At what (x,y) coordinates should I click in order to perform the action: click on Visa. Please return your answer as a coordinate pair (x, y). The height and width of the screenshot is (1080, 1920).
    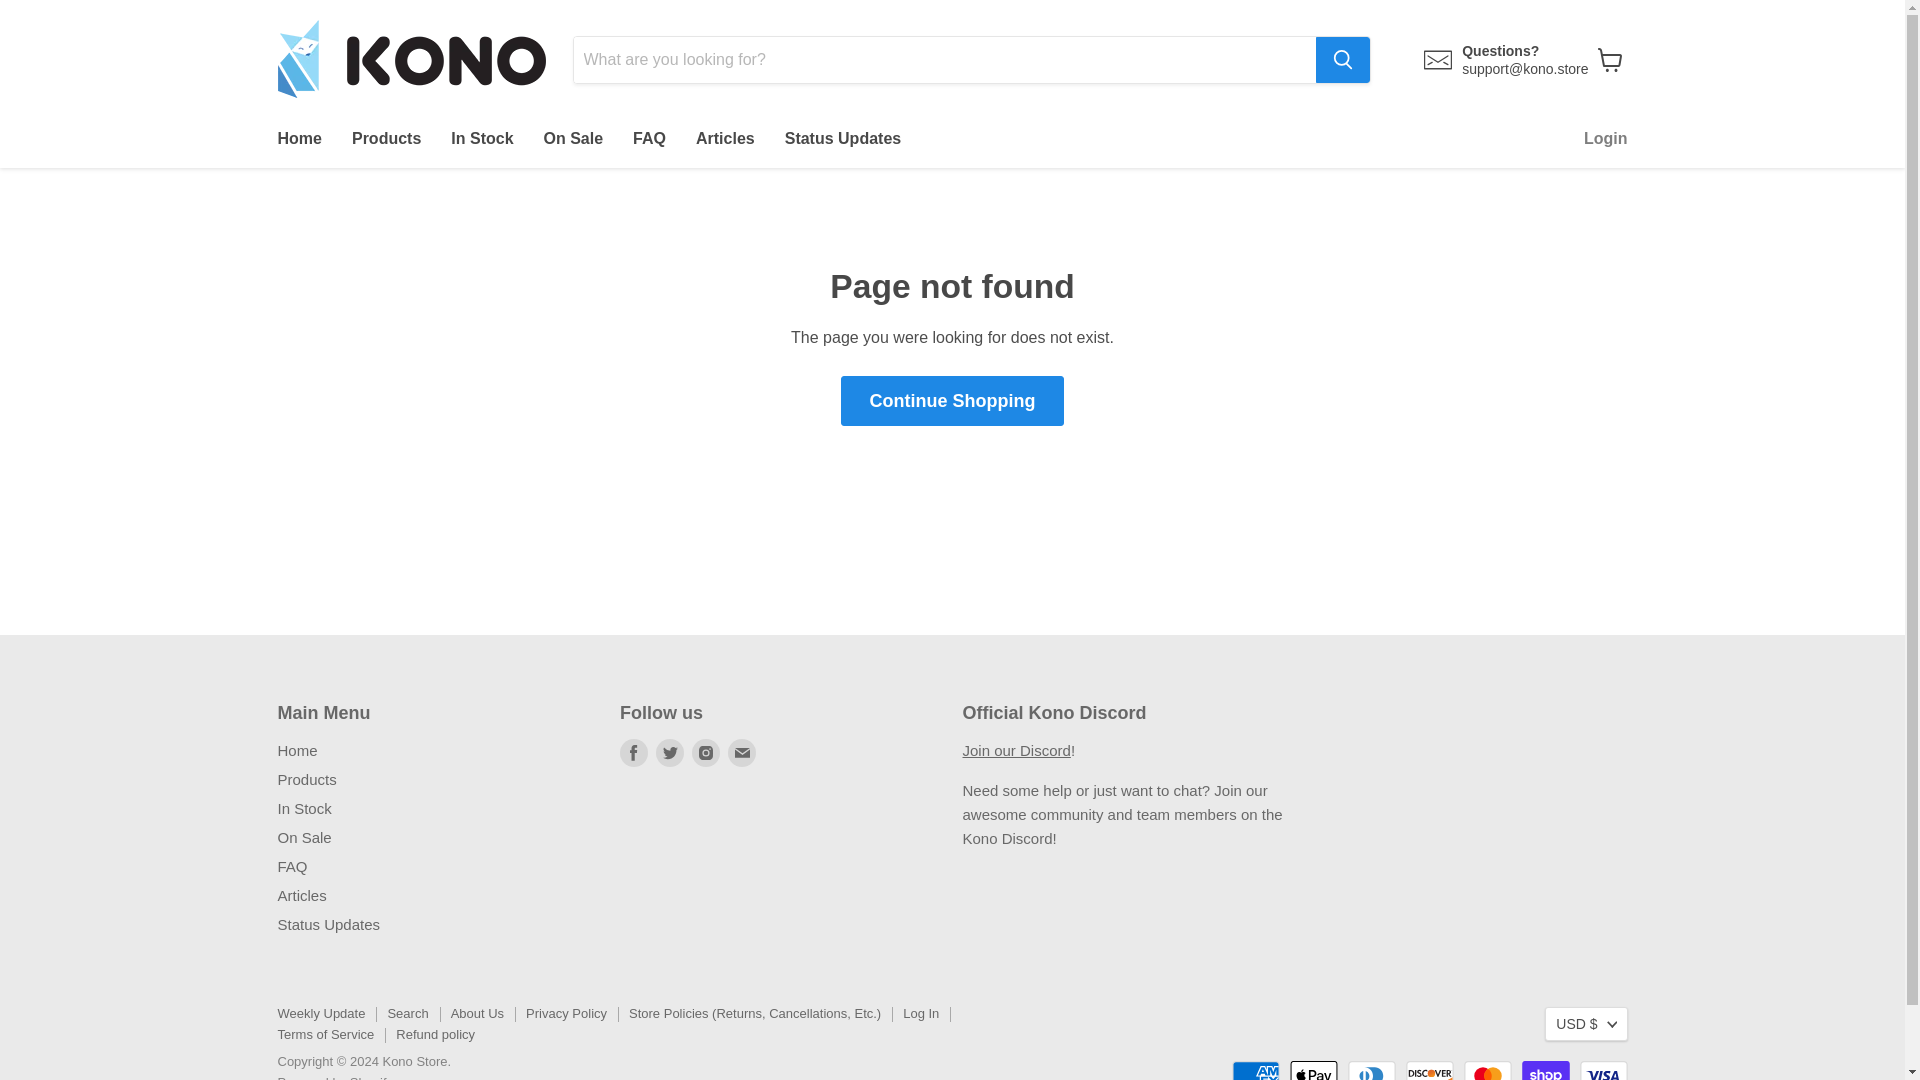
    Looking at the image, I should click on (1604, 1070).